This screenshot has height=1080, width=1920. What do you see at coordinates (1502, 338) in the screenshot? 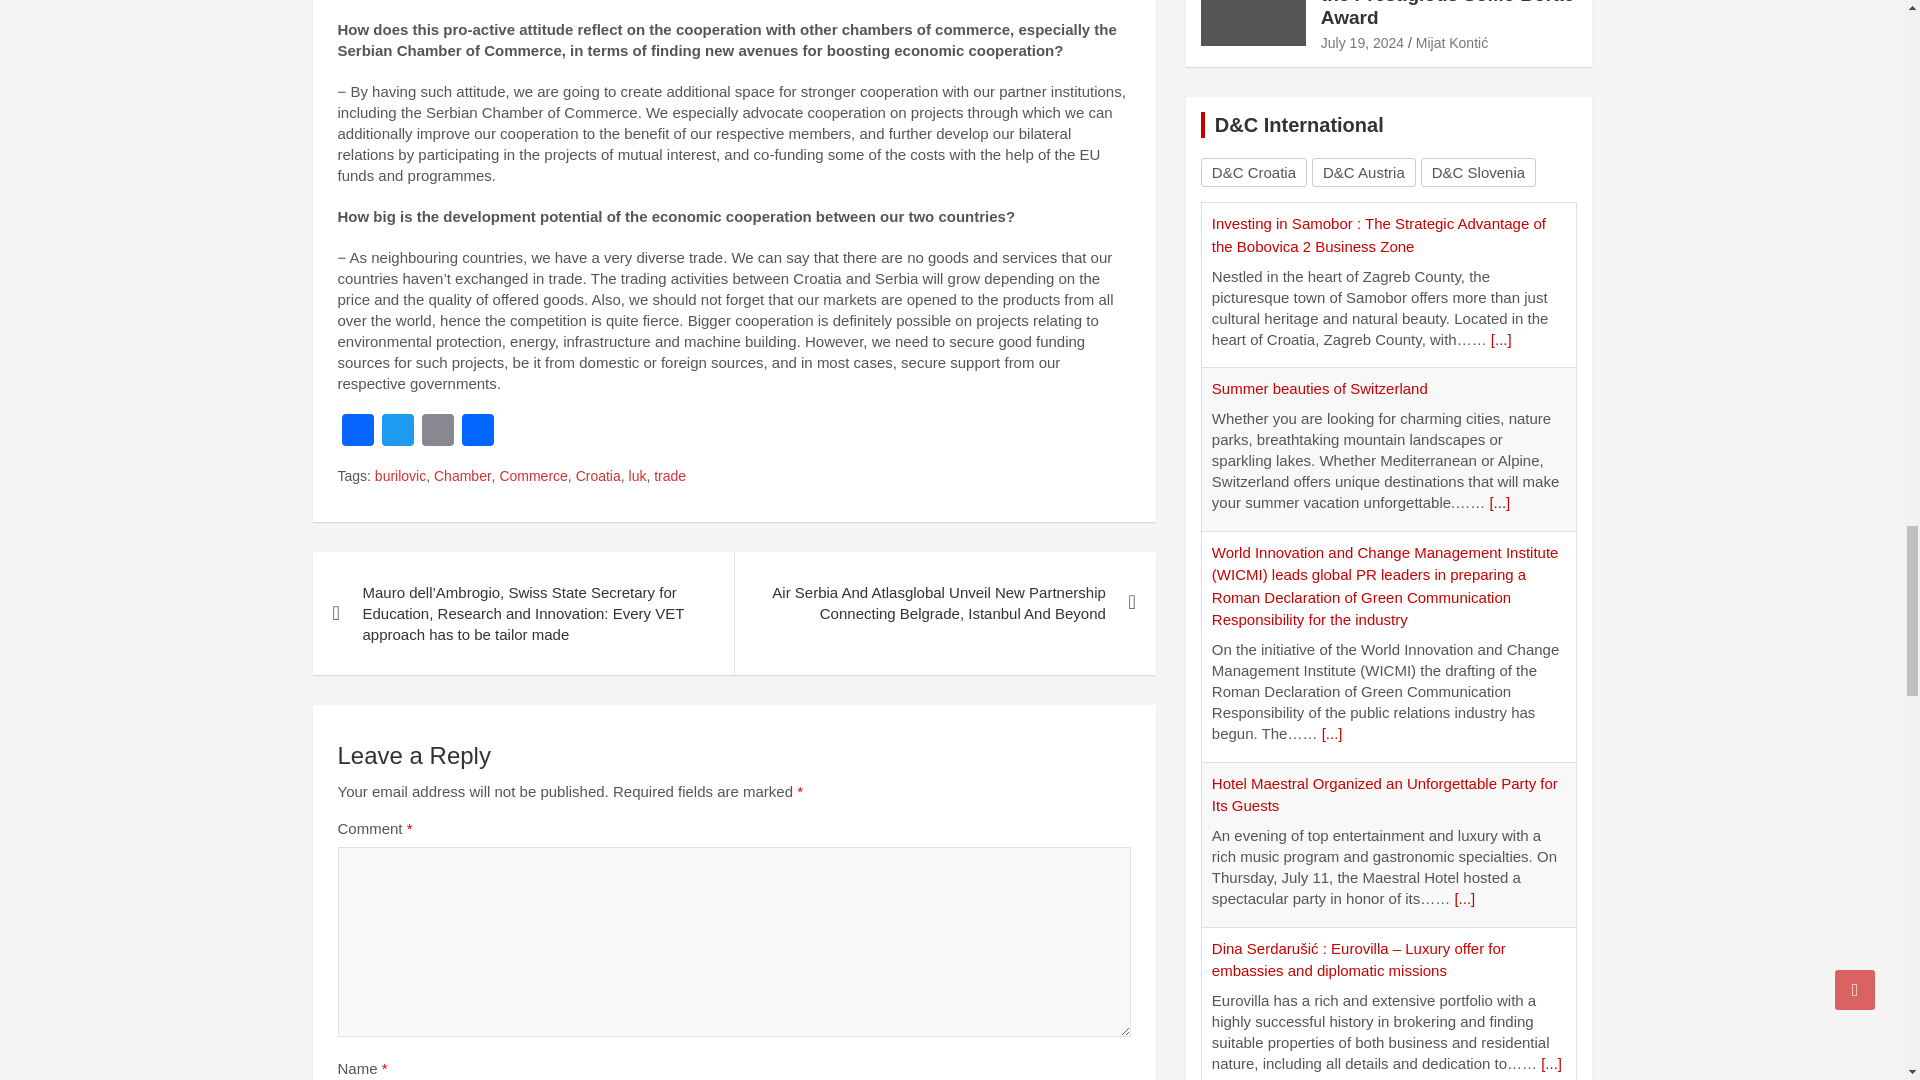
I see `Read more` at bounding box center [1502, 338].